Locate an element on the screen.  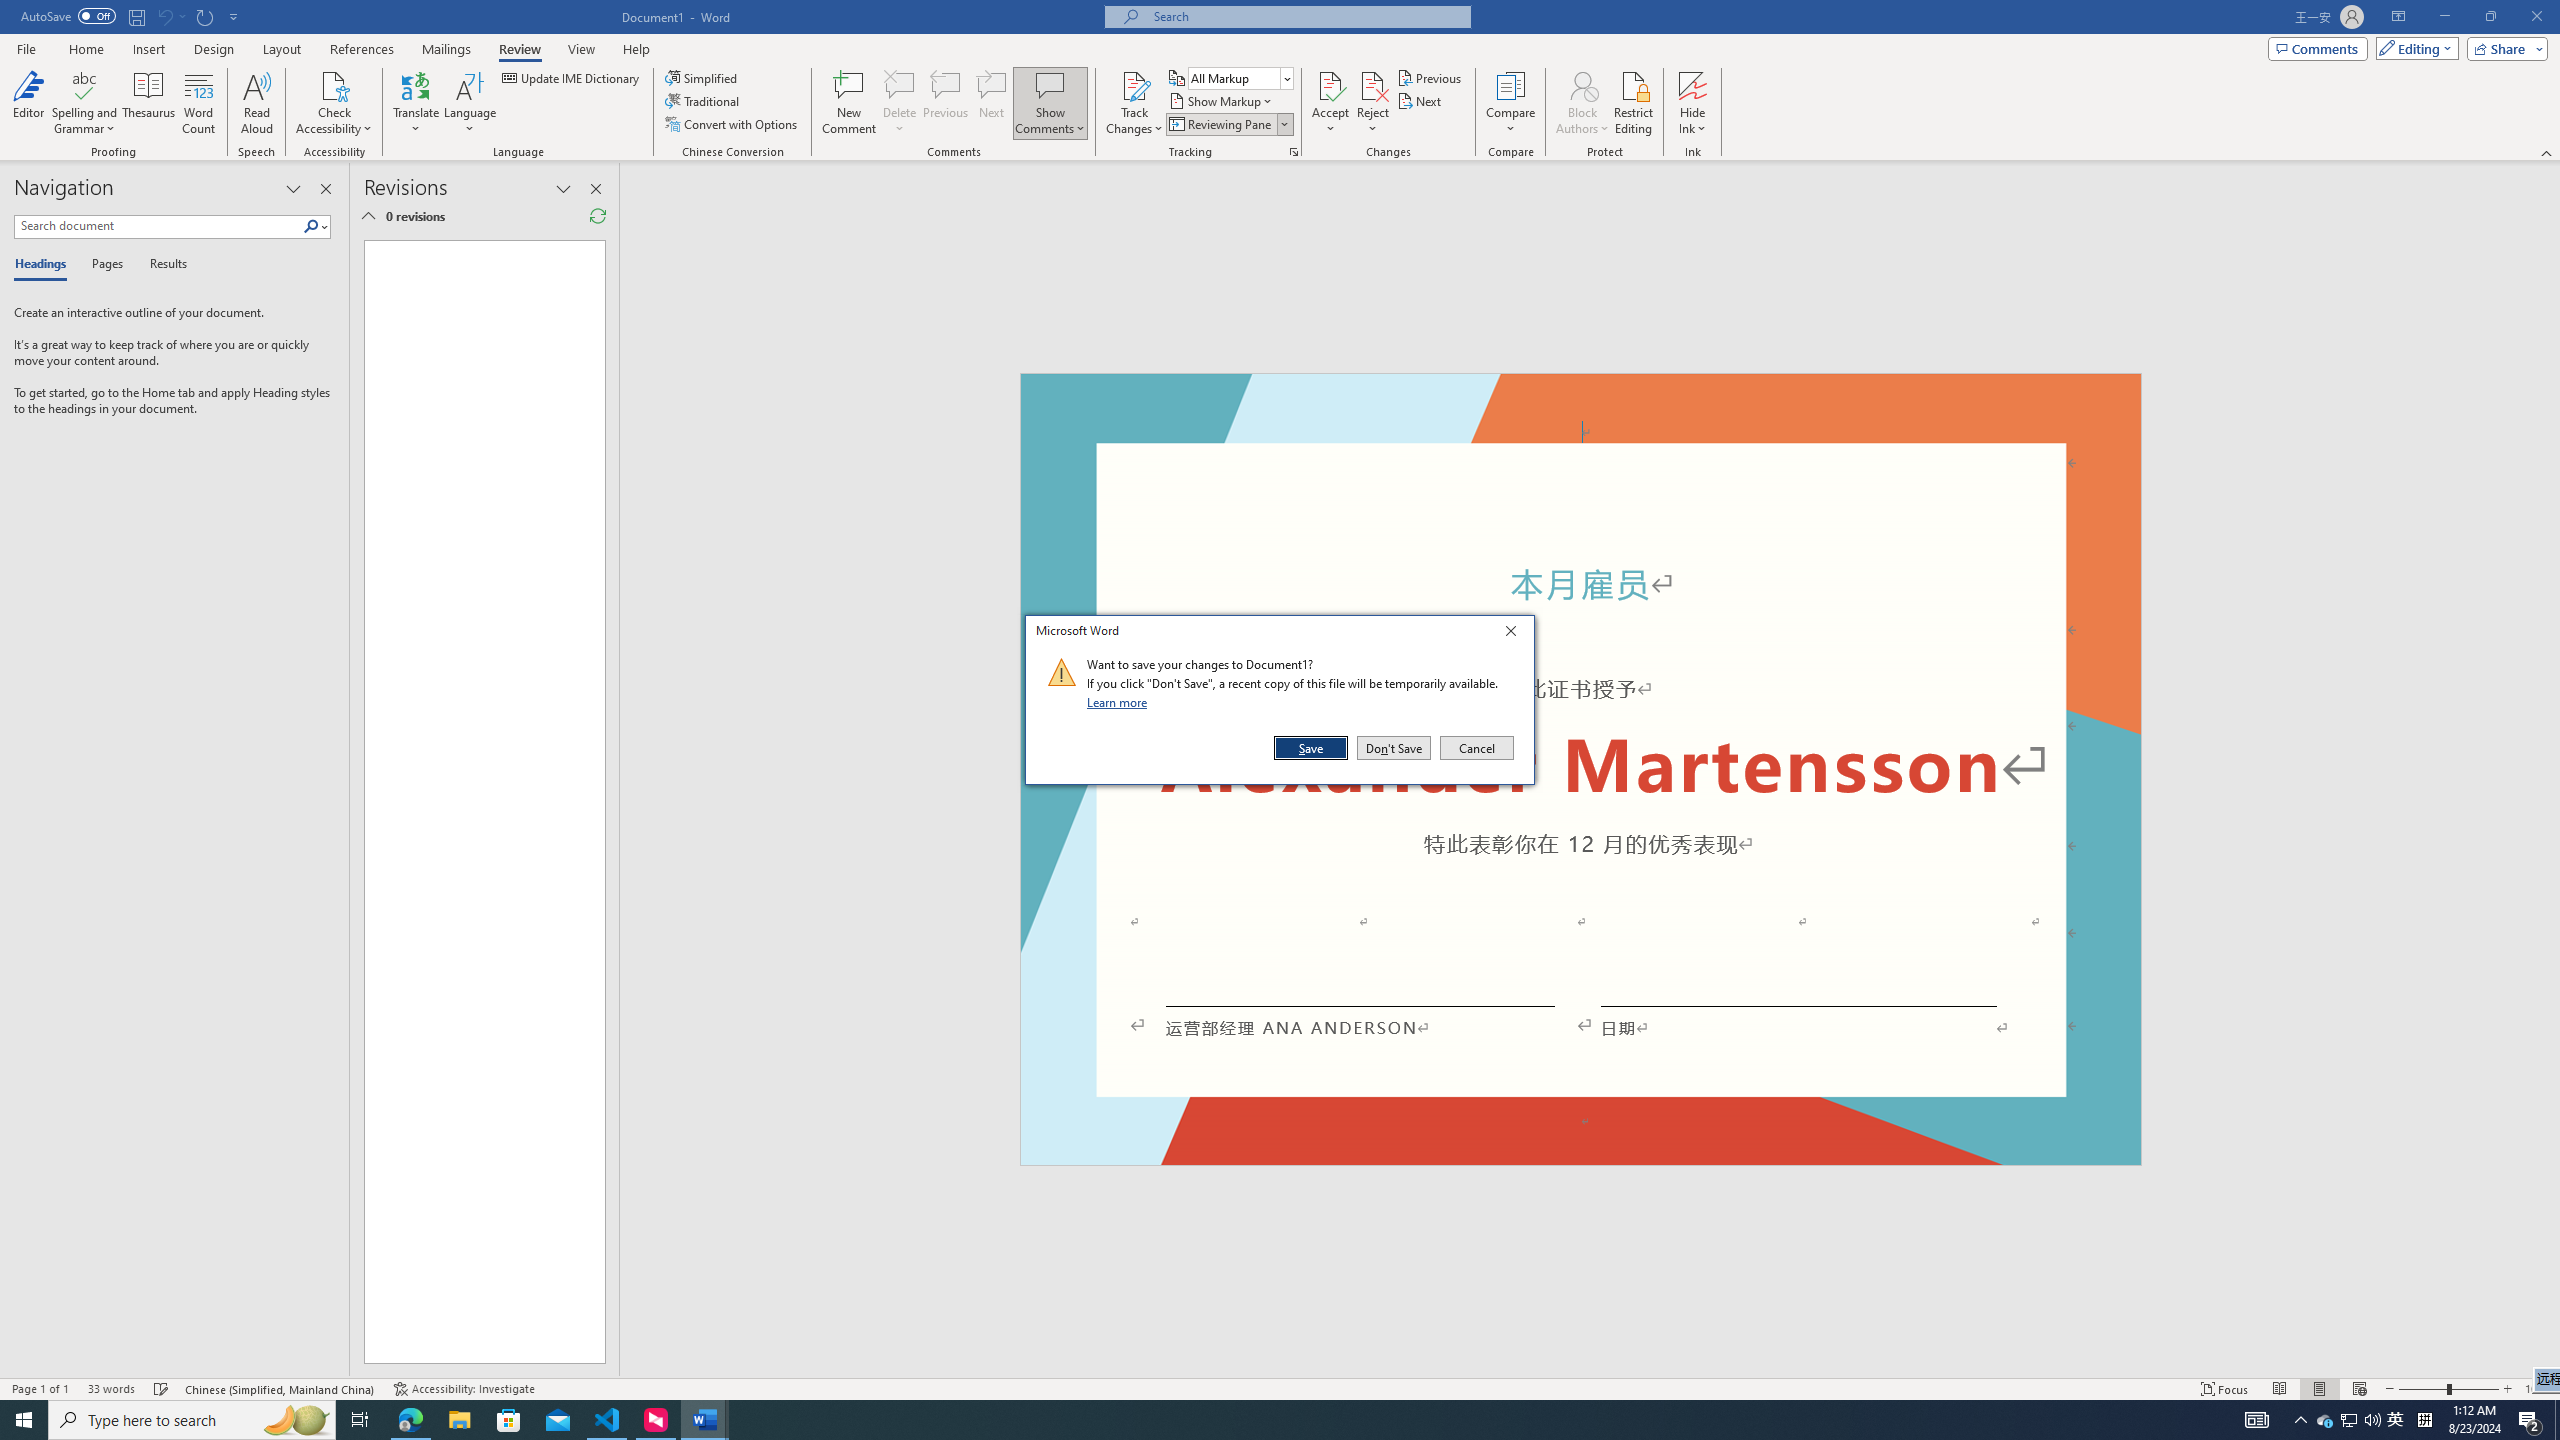
Editor is located at coordinates (29, 103).